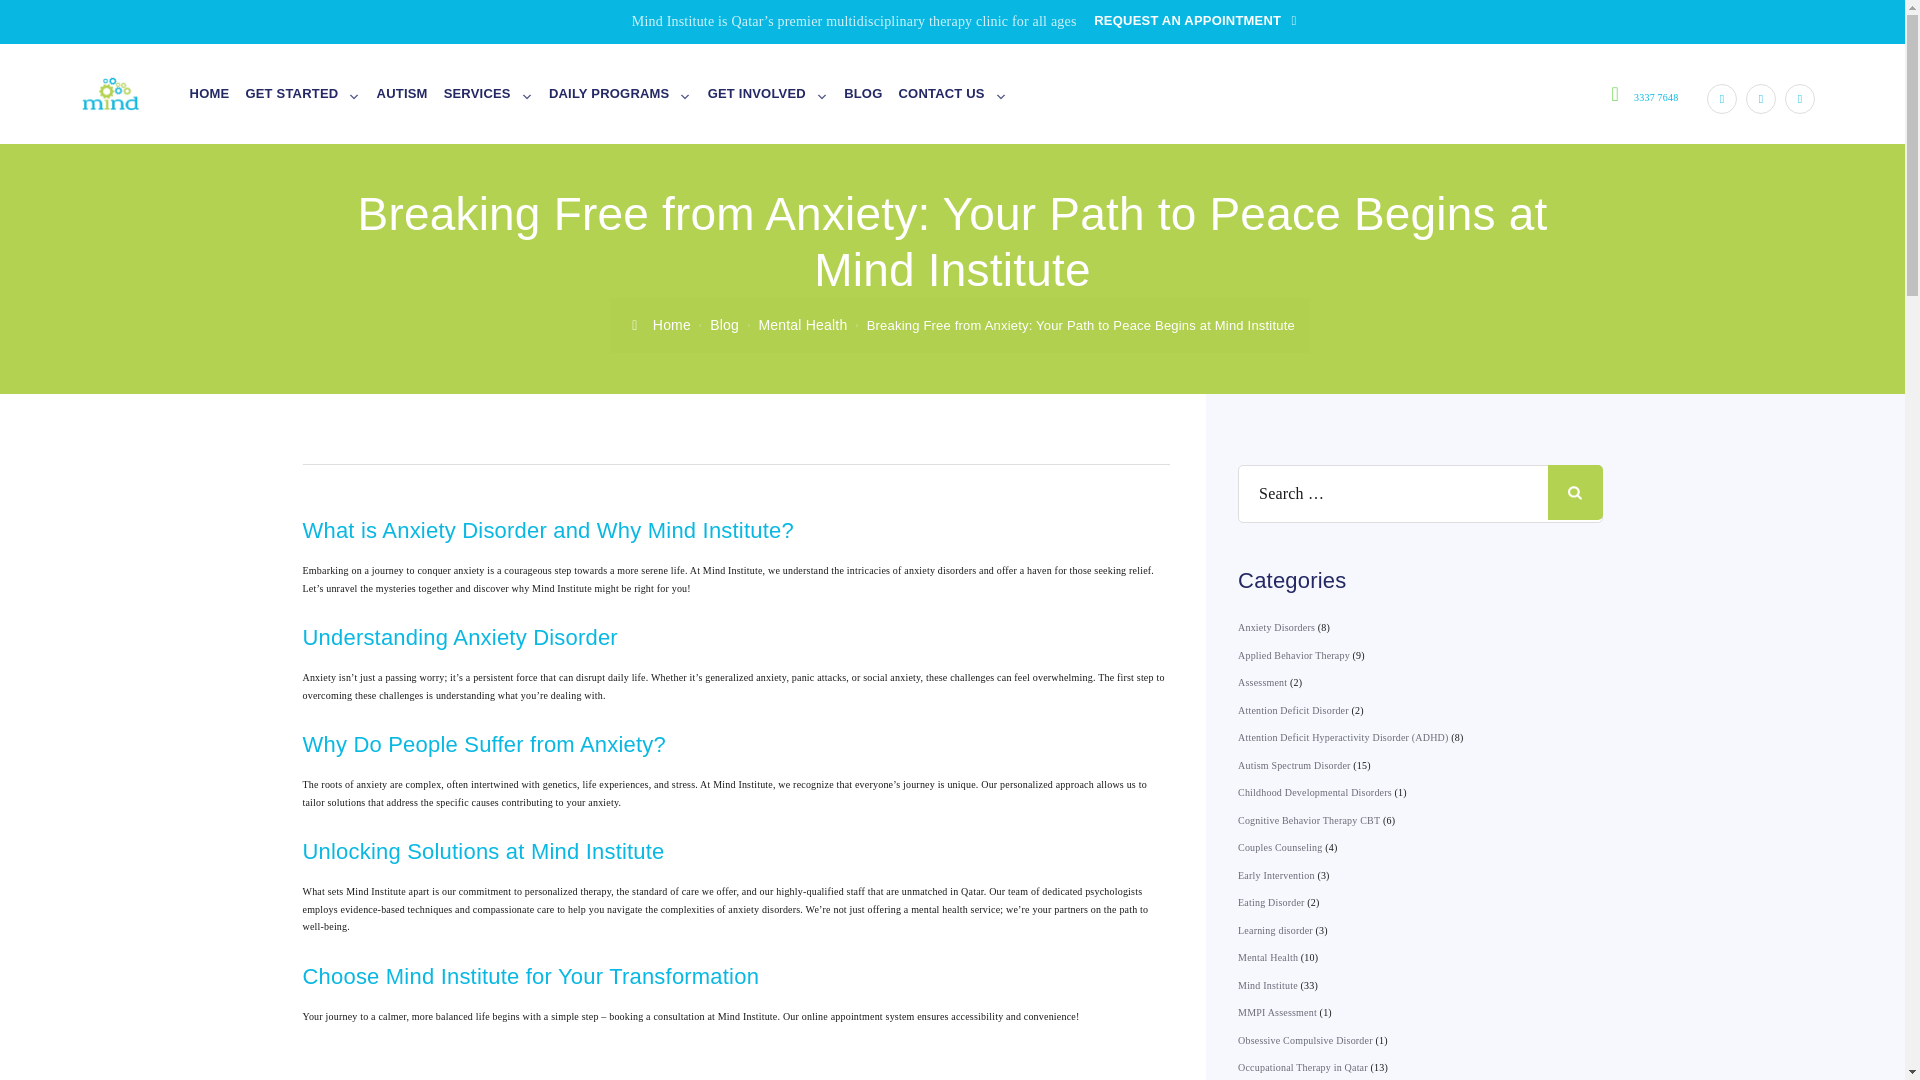 This screenshot has width=1920, height=1080. What do you see at coordinates (862, 94) in the screenshot?
I see `BLOG` at bounding box center [862, 94].